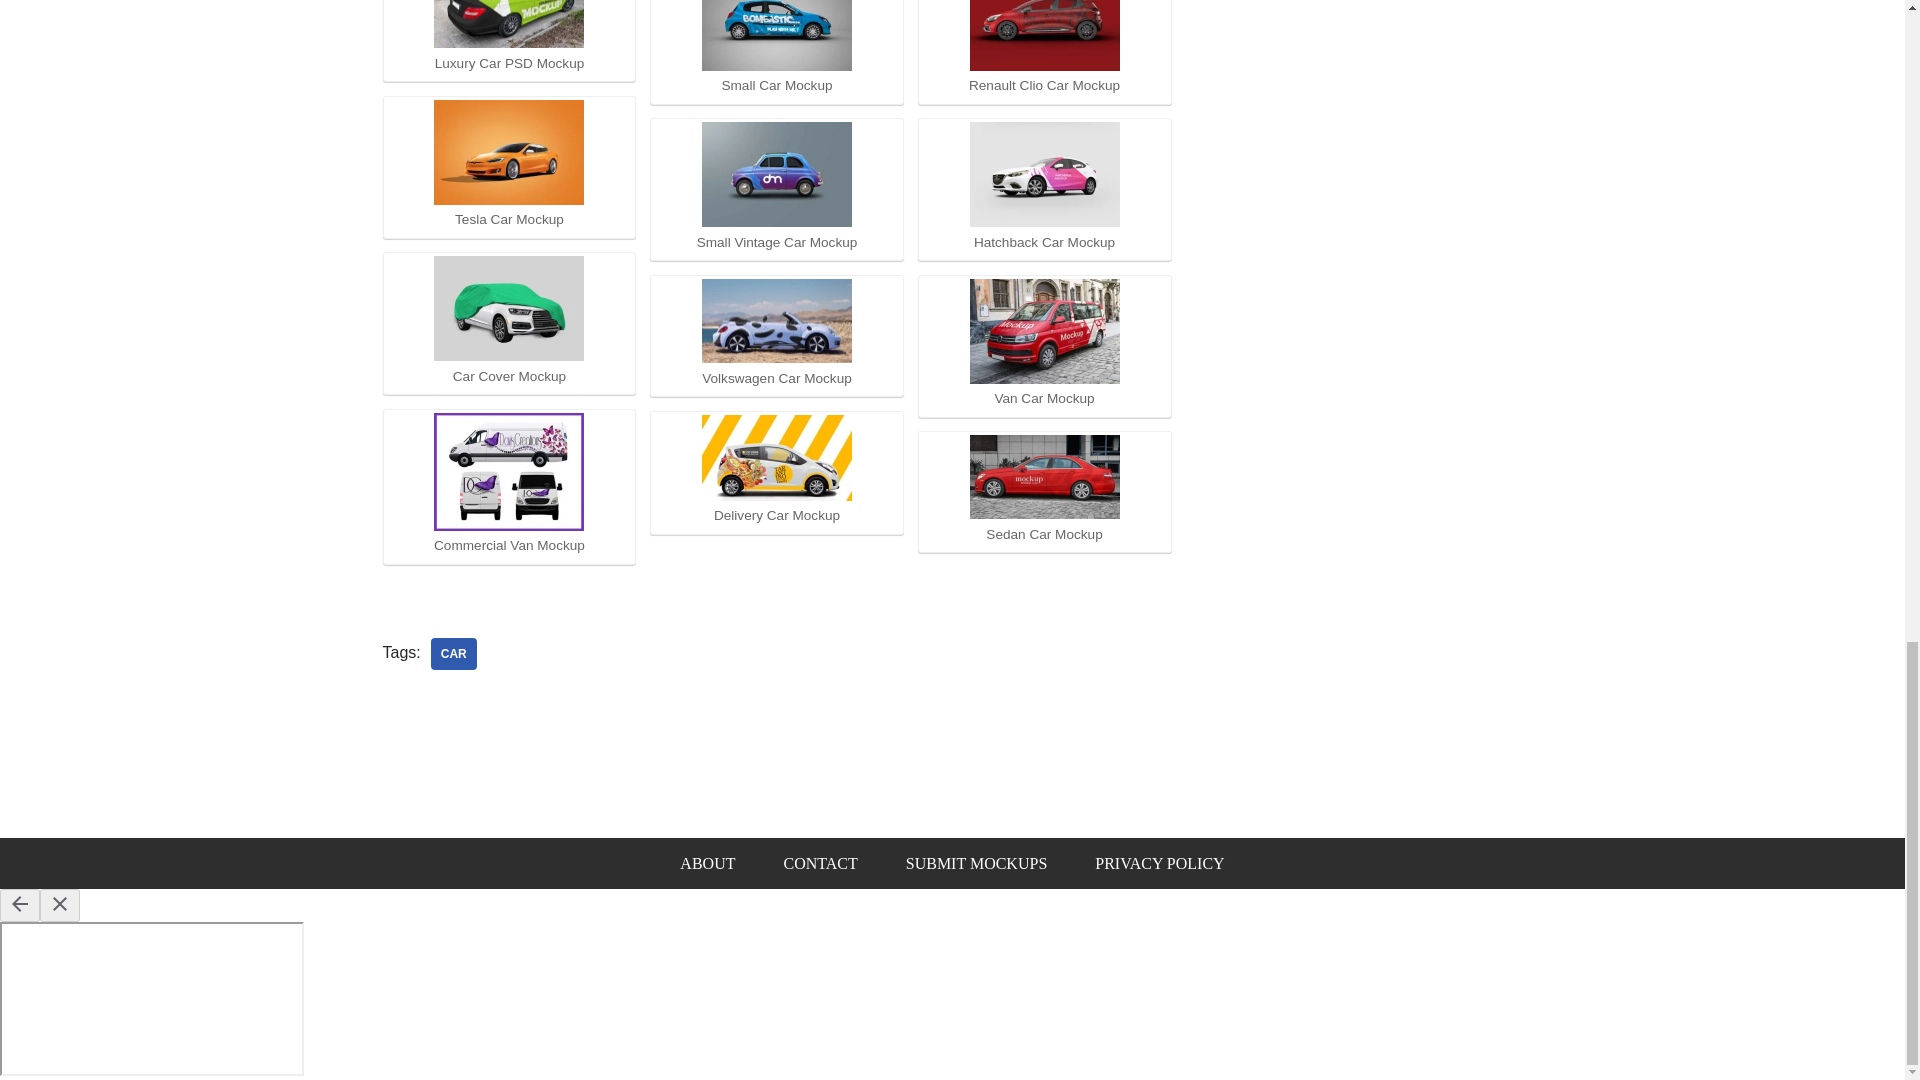  What do you see at coordinates (1044, 36) in the screenshot?
I see `Renault Clio Car Mockup` at bounding box center [1044, 36].